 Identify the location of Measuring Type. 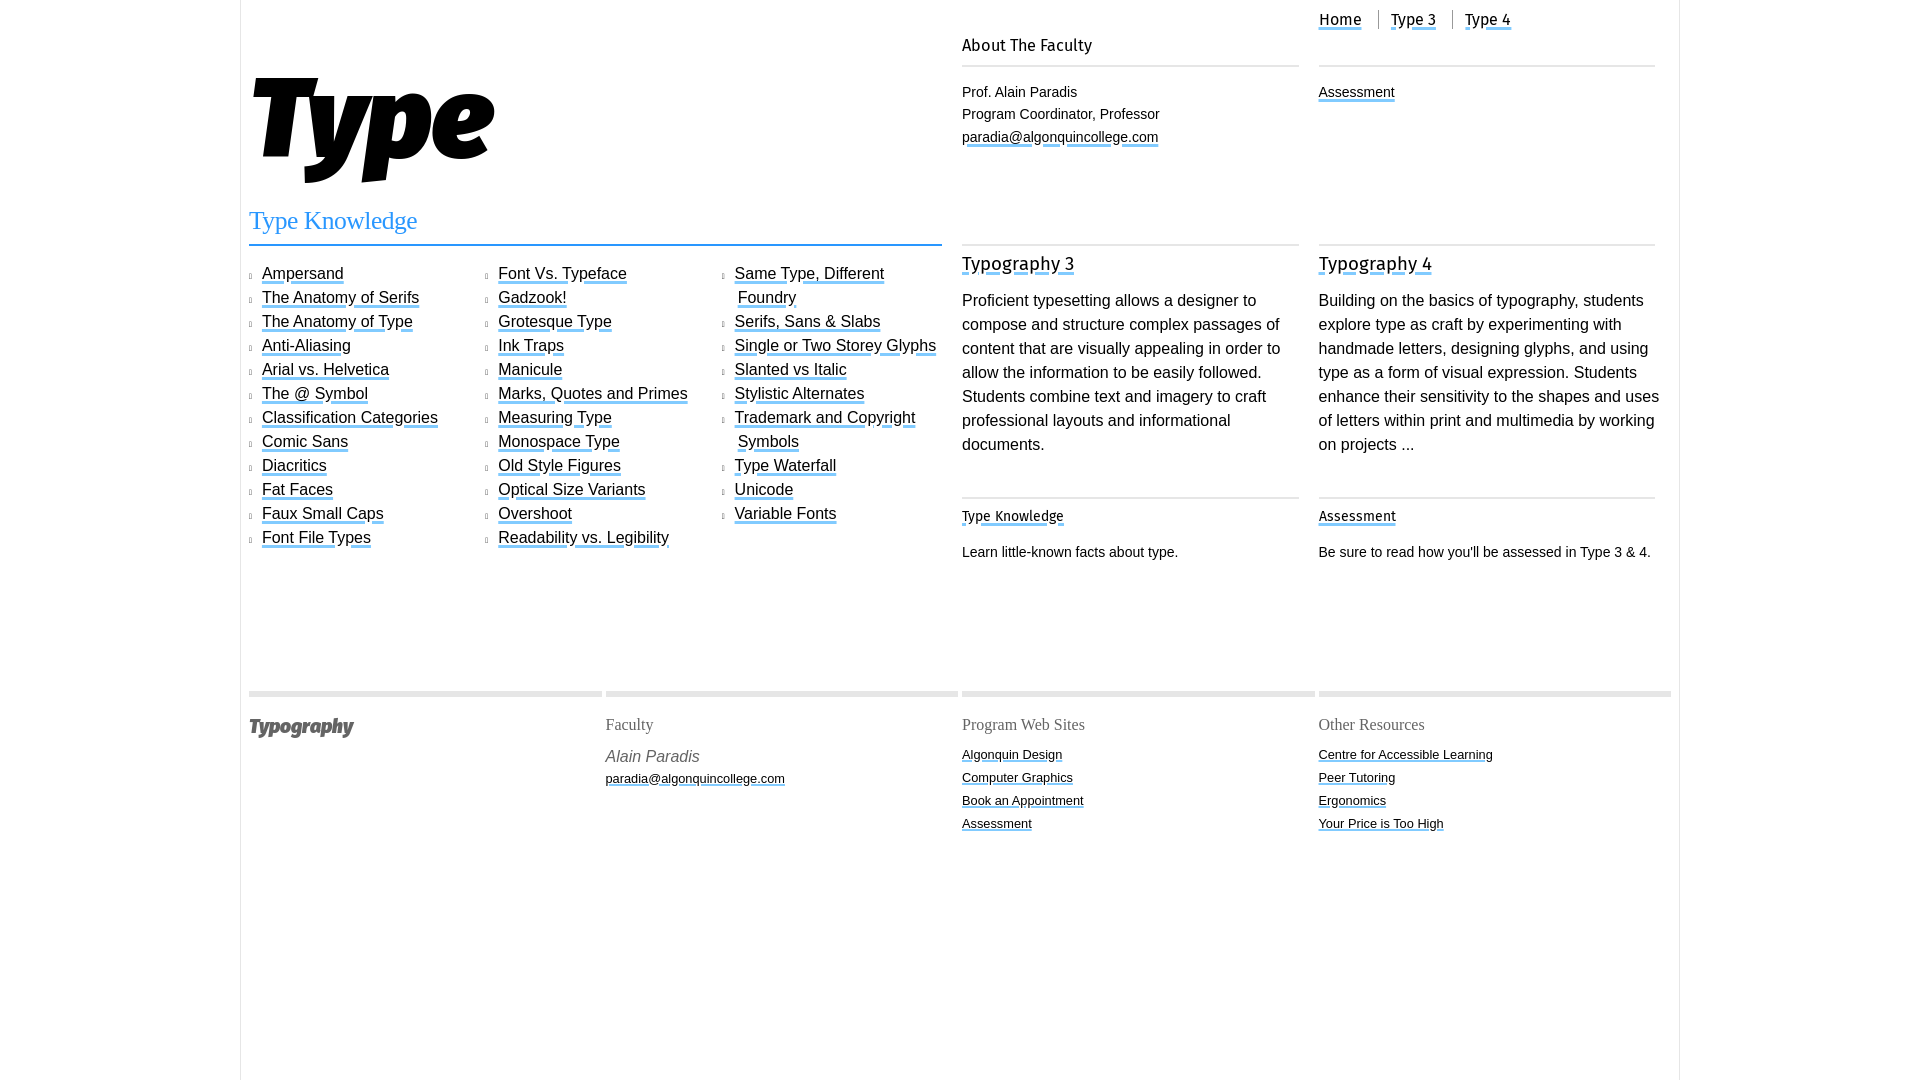
(555, 418).